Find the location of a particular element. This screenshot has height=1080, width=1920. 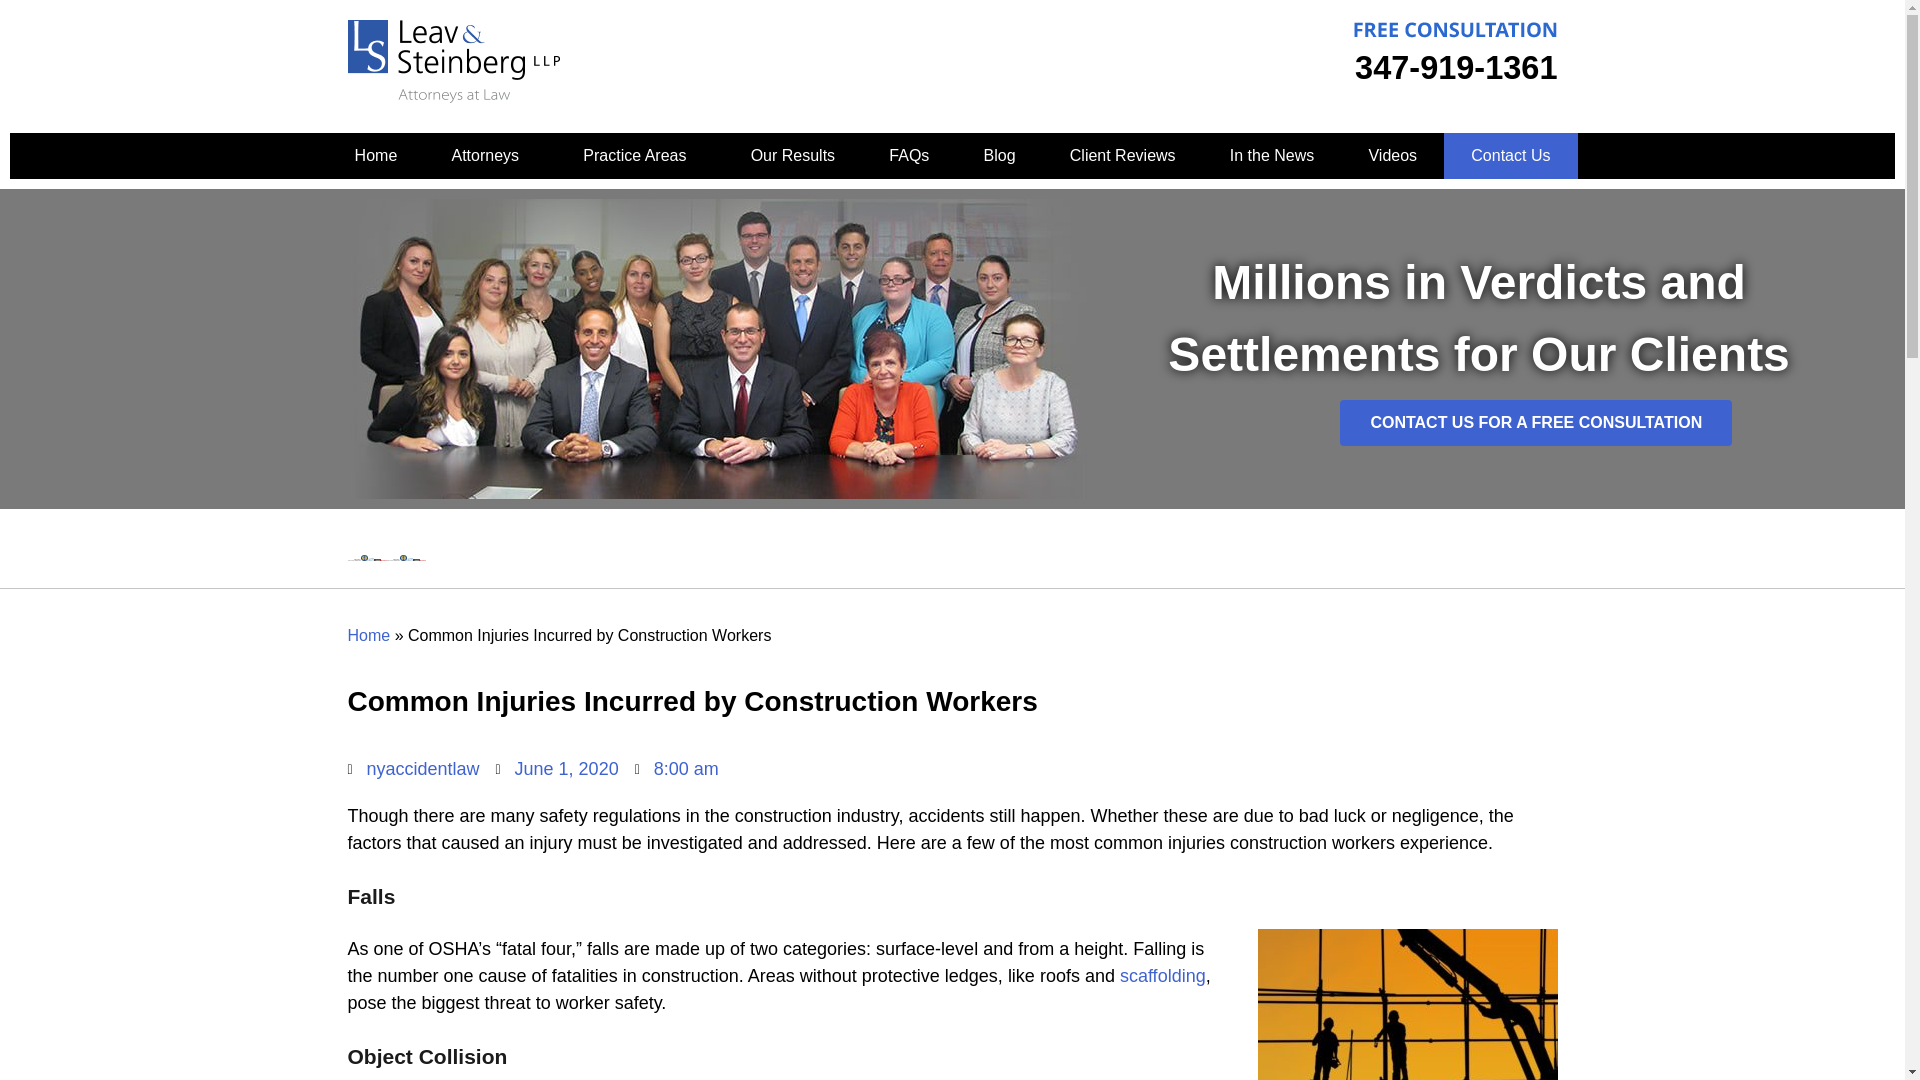

Home is located at coordinates (376, 156).